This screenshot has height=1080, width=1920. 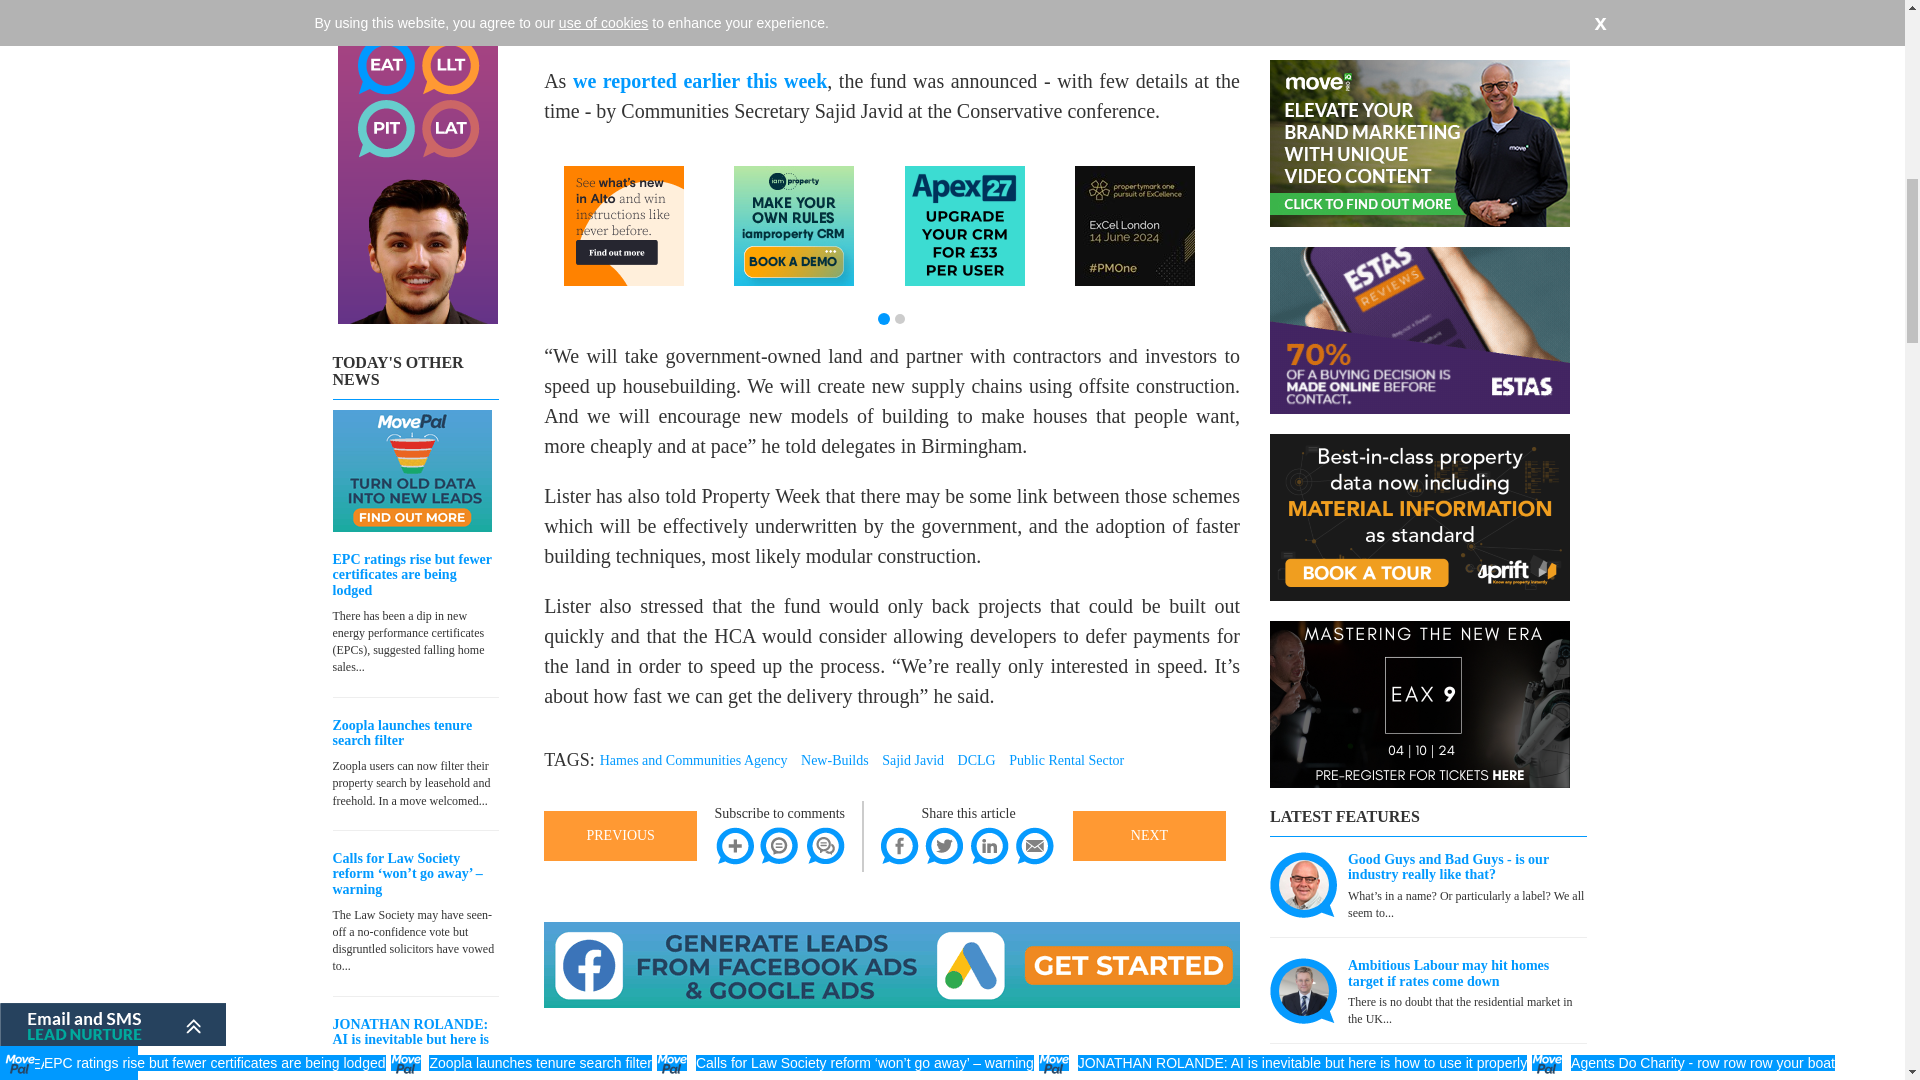 What do you see at coordinates (734, 846) in the screenshot?
I see `Save for later` at bounding box center [734, 846].